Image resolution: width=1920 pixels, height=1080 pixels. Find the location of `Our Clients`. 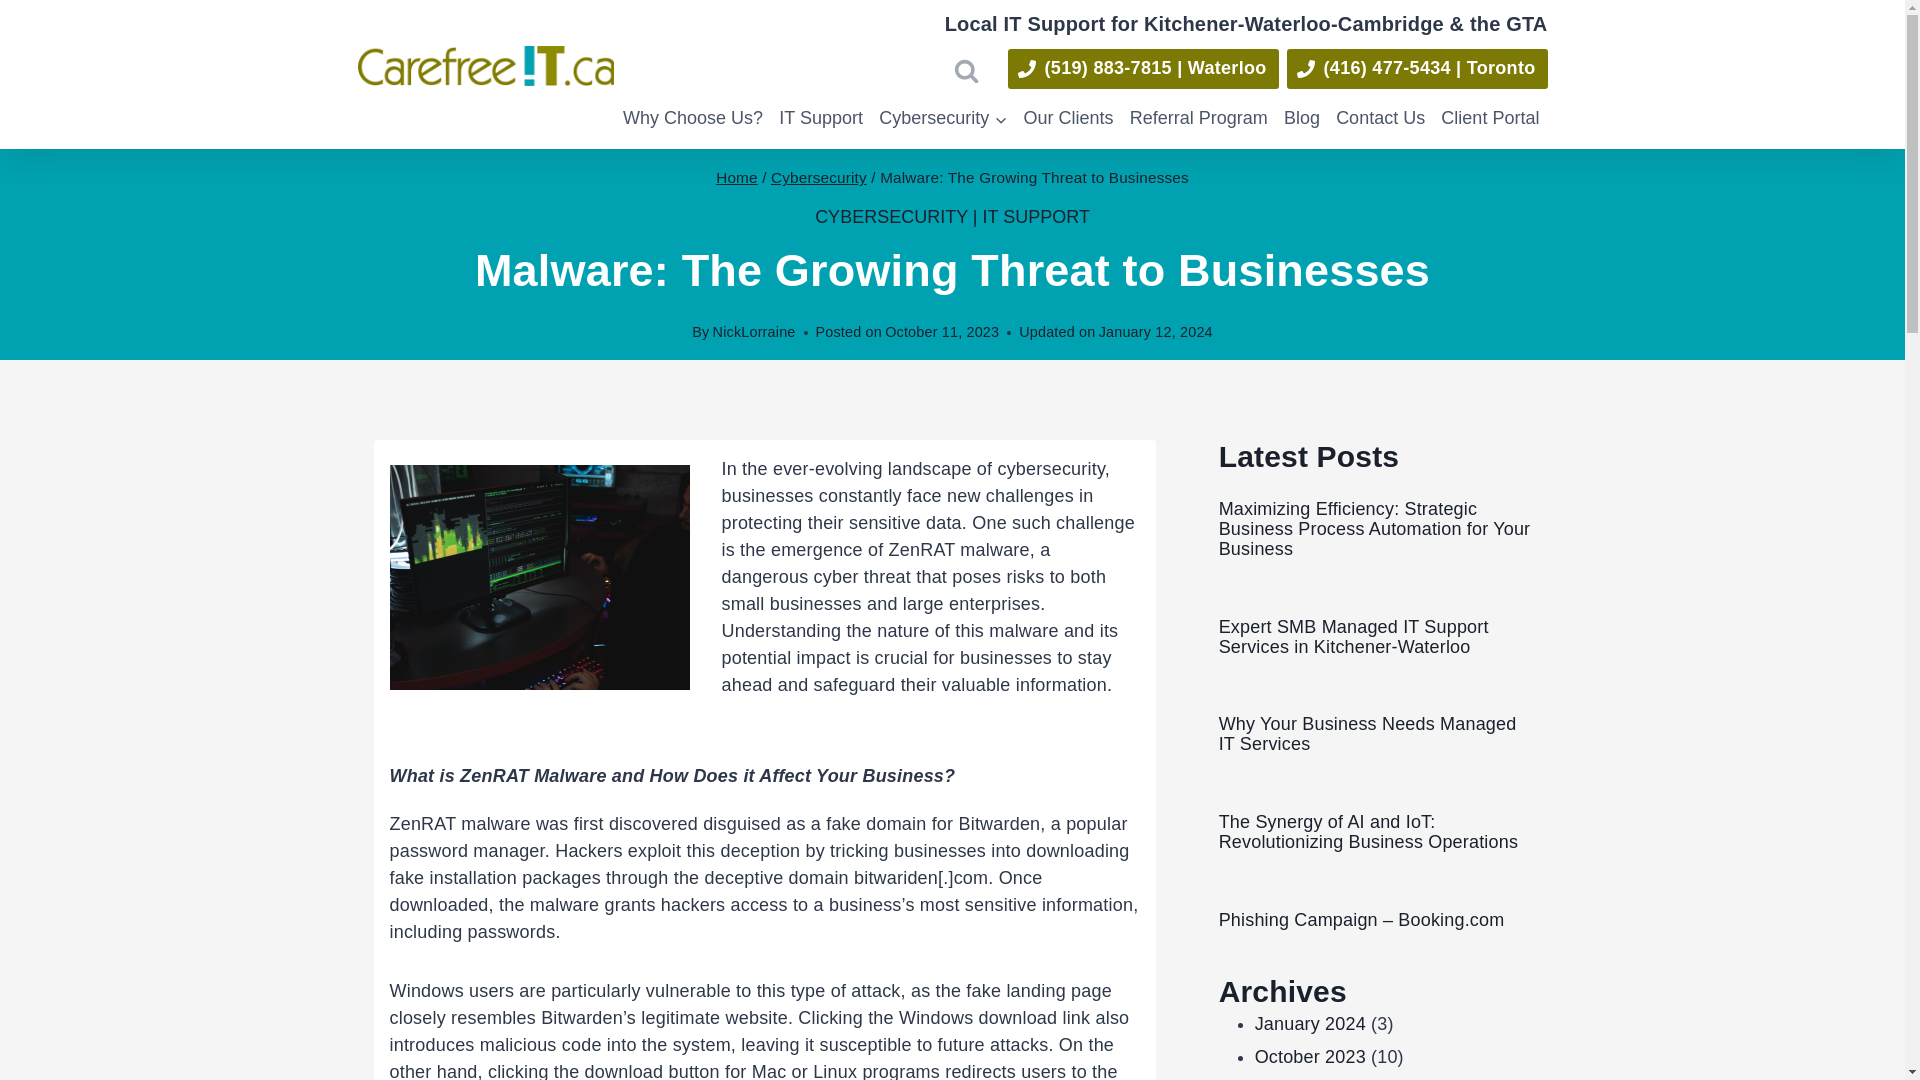

Our Clients is located at coordinates (1068, 118).